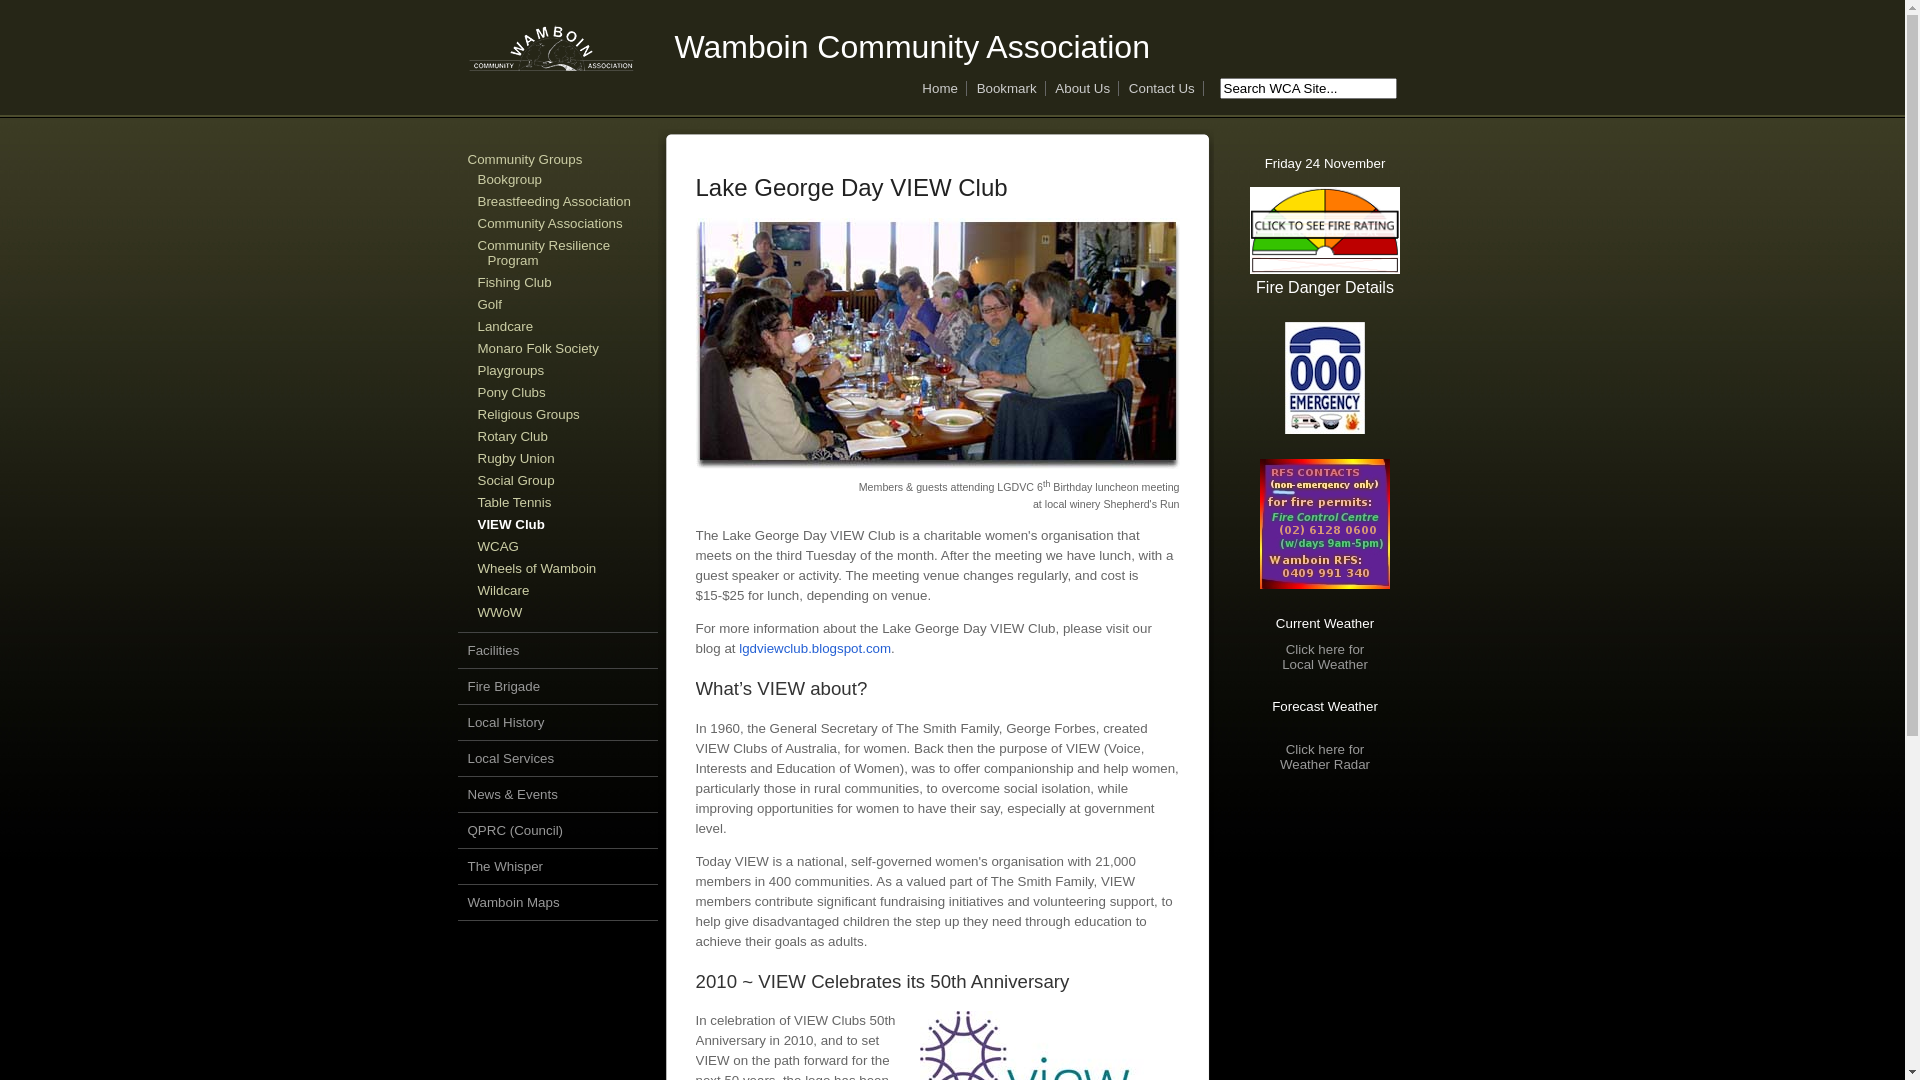 The height and width of the screenshot is (1080, 1920). What do you see at coordinates (504, 686) in the screenshot?
I see `Fire Brigade` at bounding box center [504, 686].